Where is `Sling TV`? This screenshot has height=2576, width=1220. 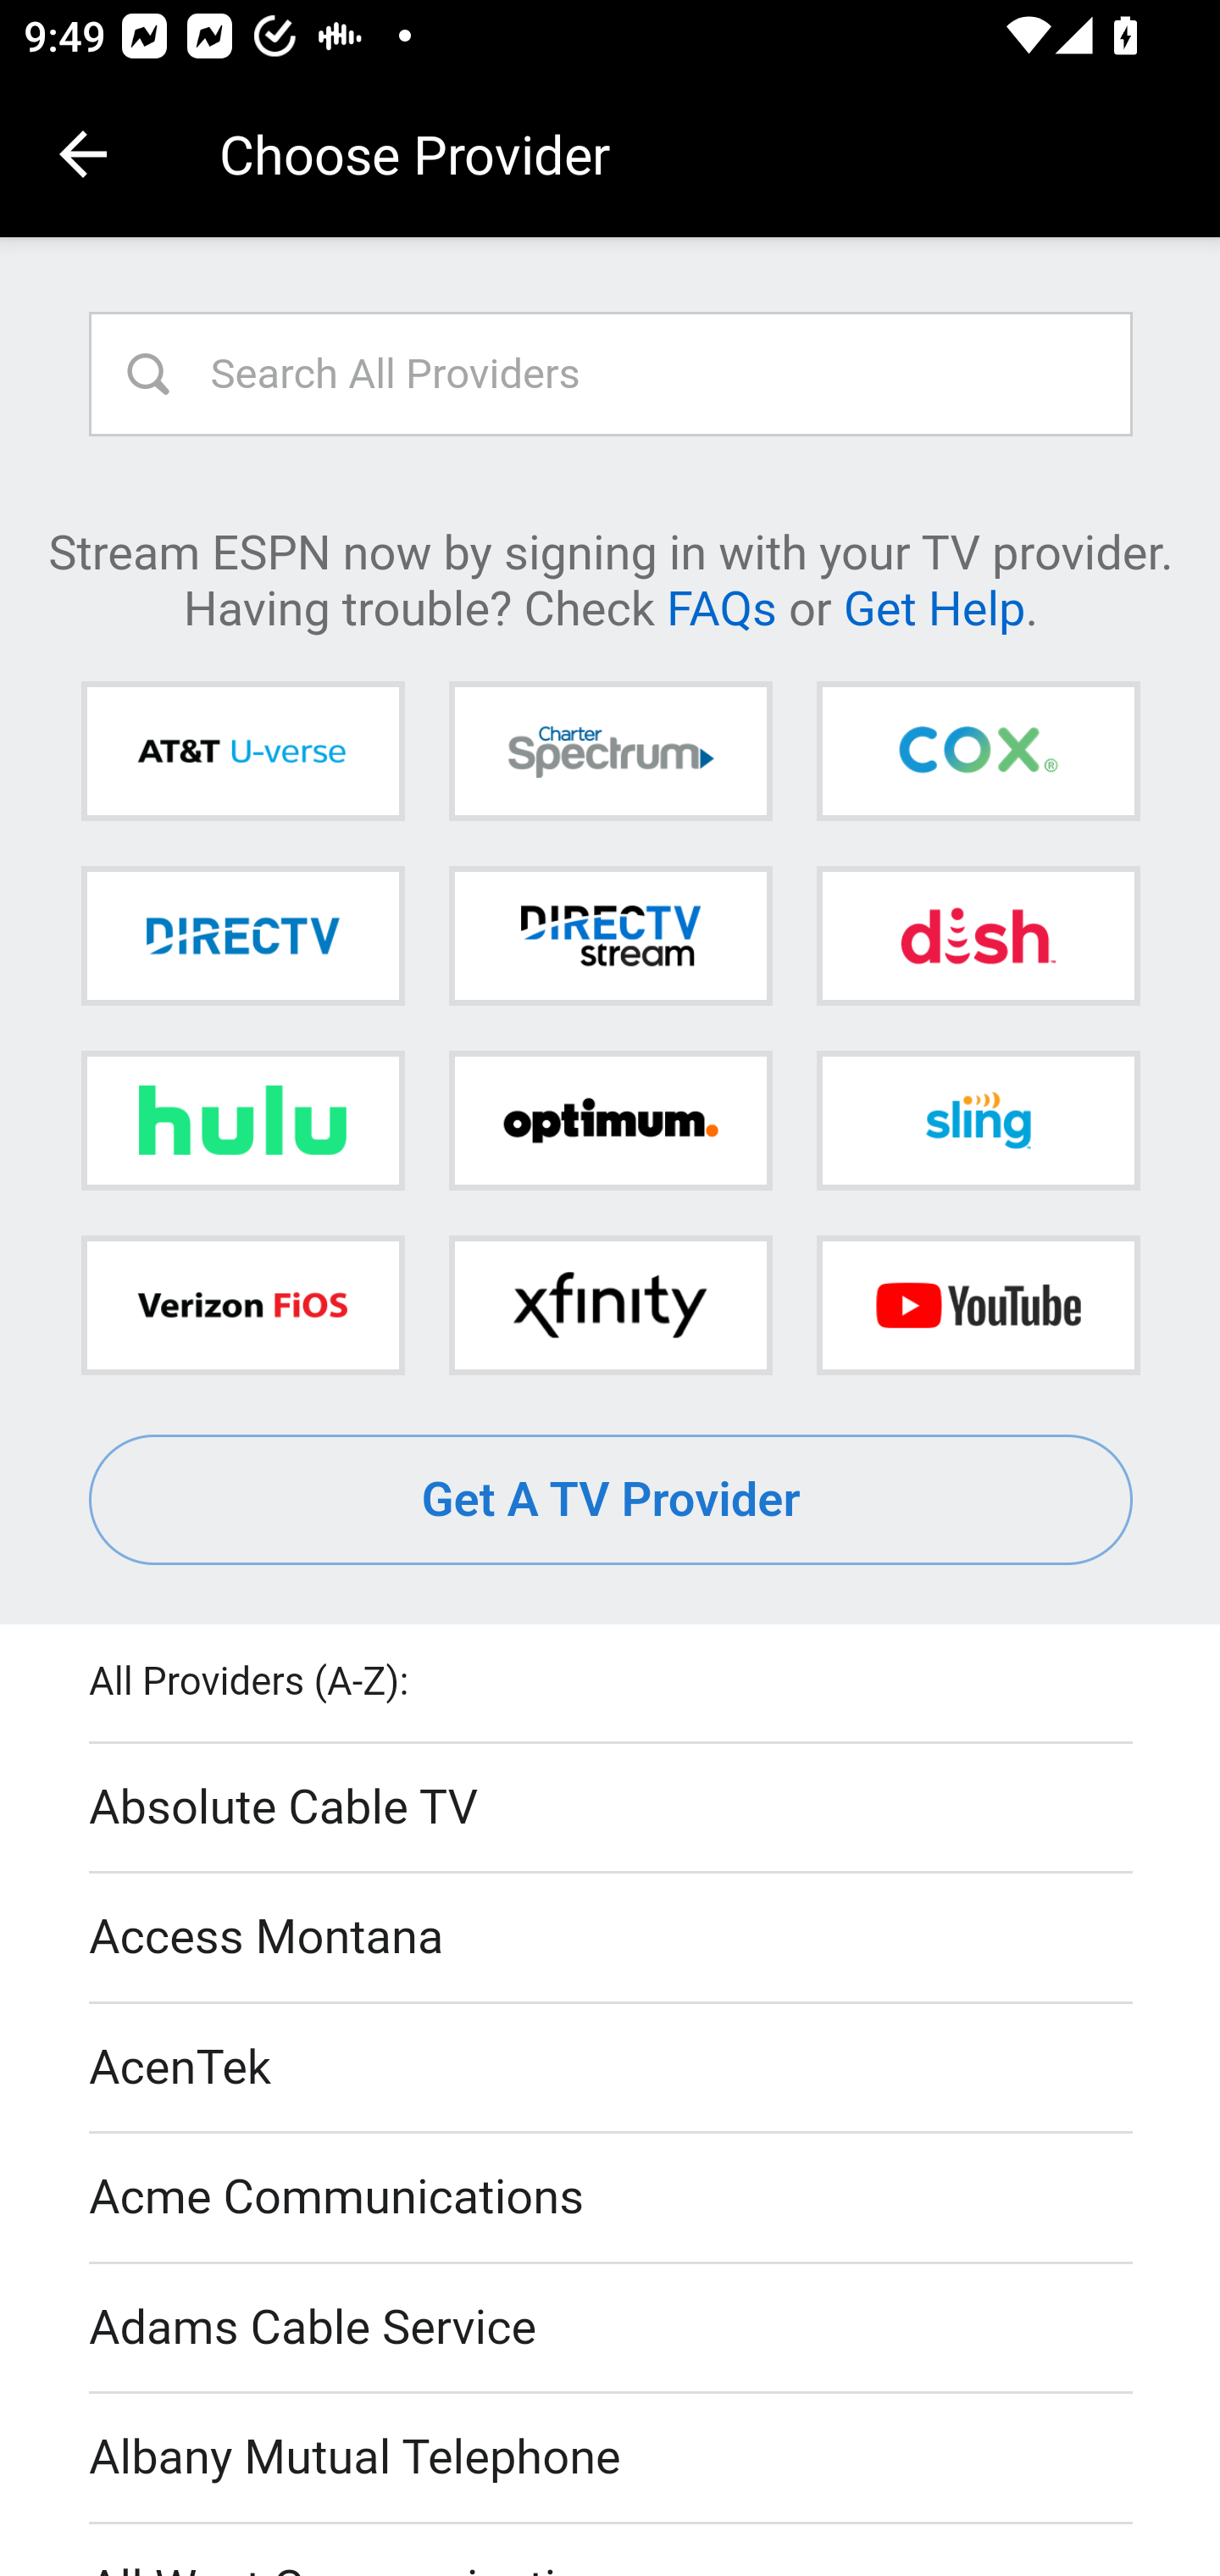 Sling TV is located at coordinates (978, 1120).